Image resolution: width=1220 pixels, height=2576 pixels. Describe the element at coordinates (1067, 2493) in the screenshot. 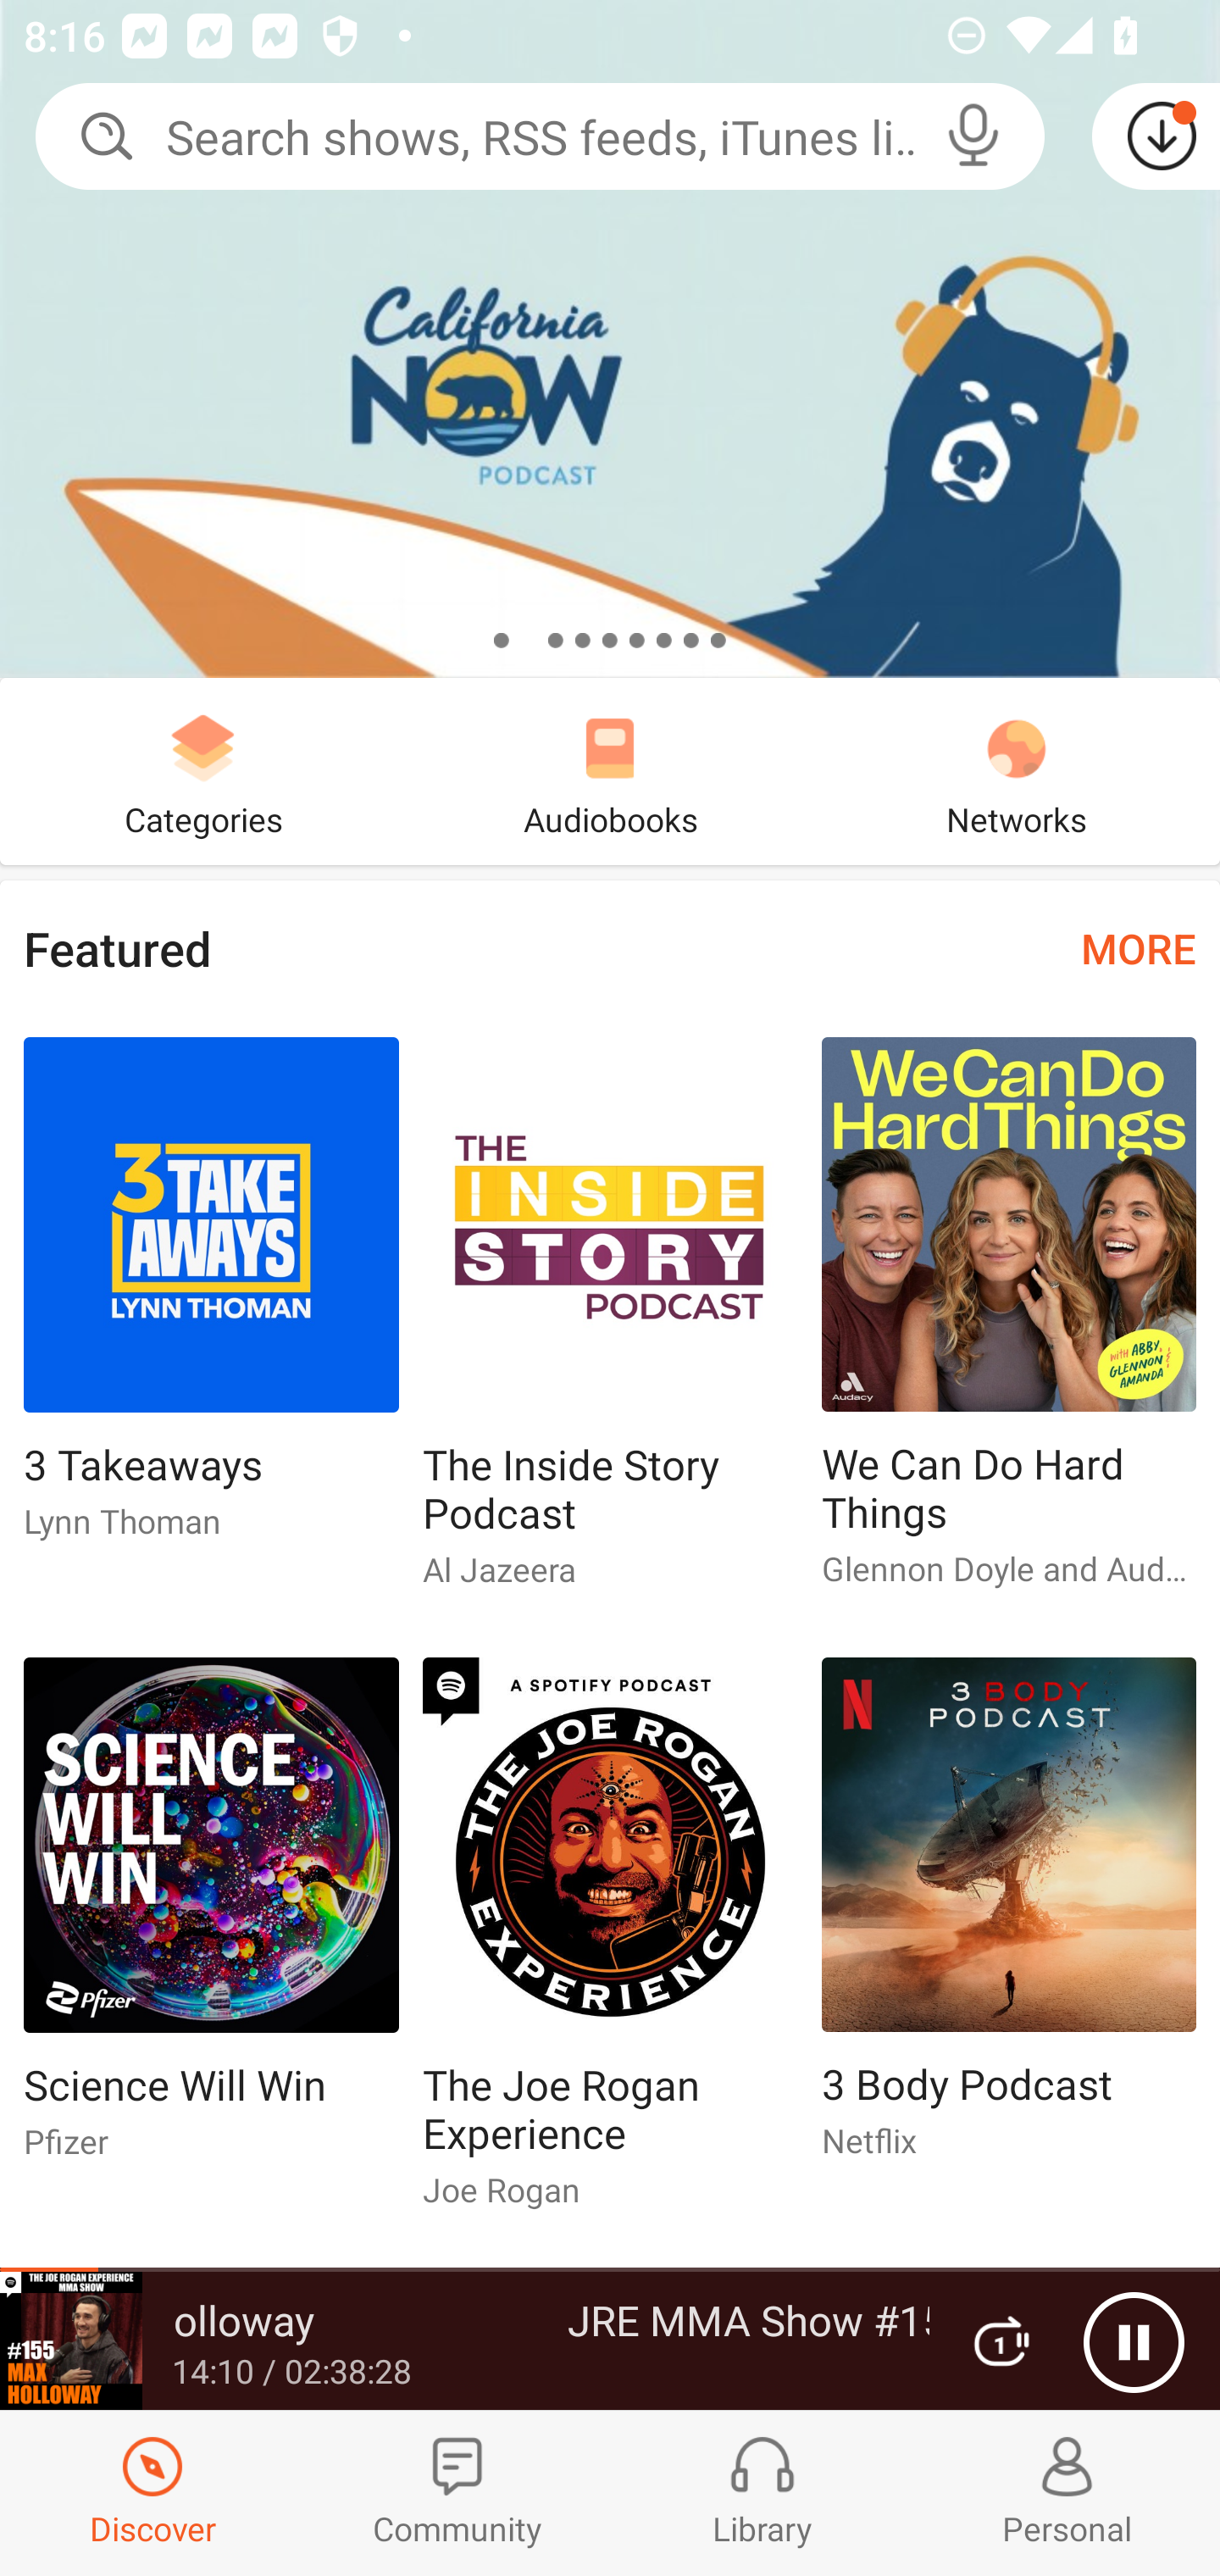

I see `Profiles and Settings Personal` at that location.